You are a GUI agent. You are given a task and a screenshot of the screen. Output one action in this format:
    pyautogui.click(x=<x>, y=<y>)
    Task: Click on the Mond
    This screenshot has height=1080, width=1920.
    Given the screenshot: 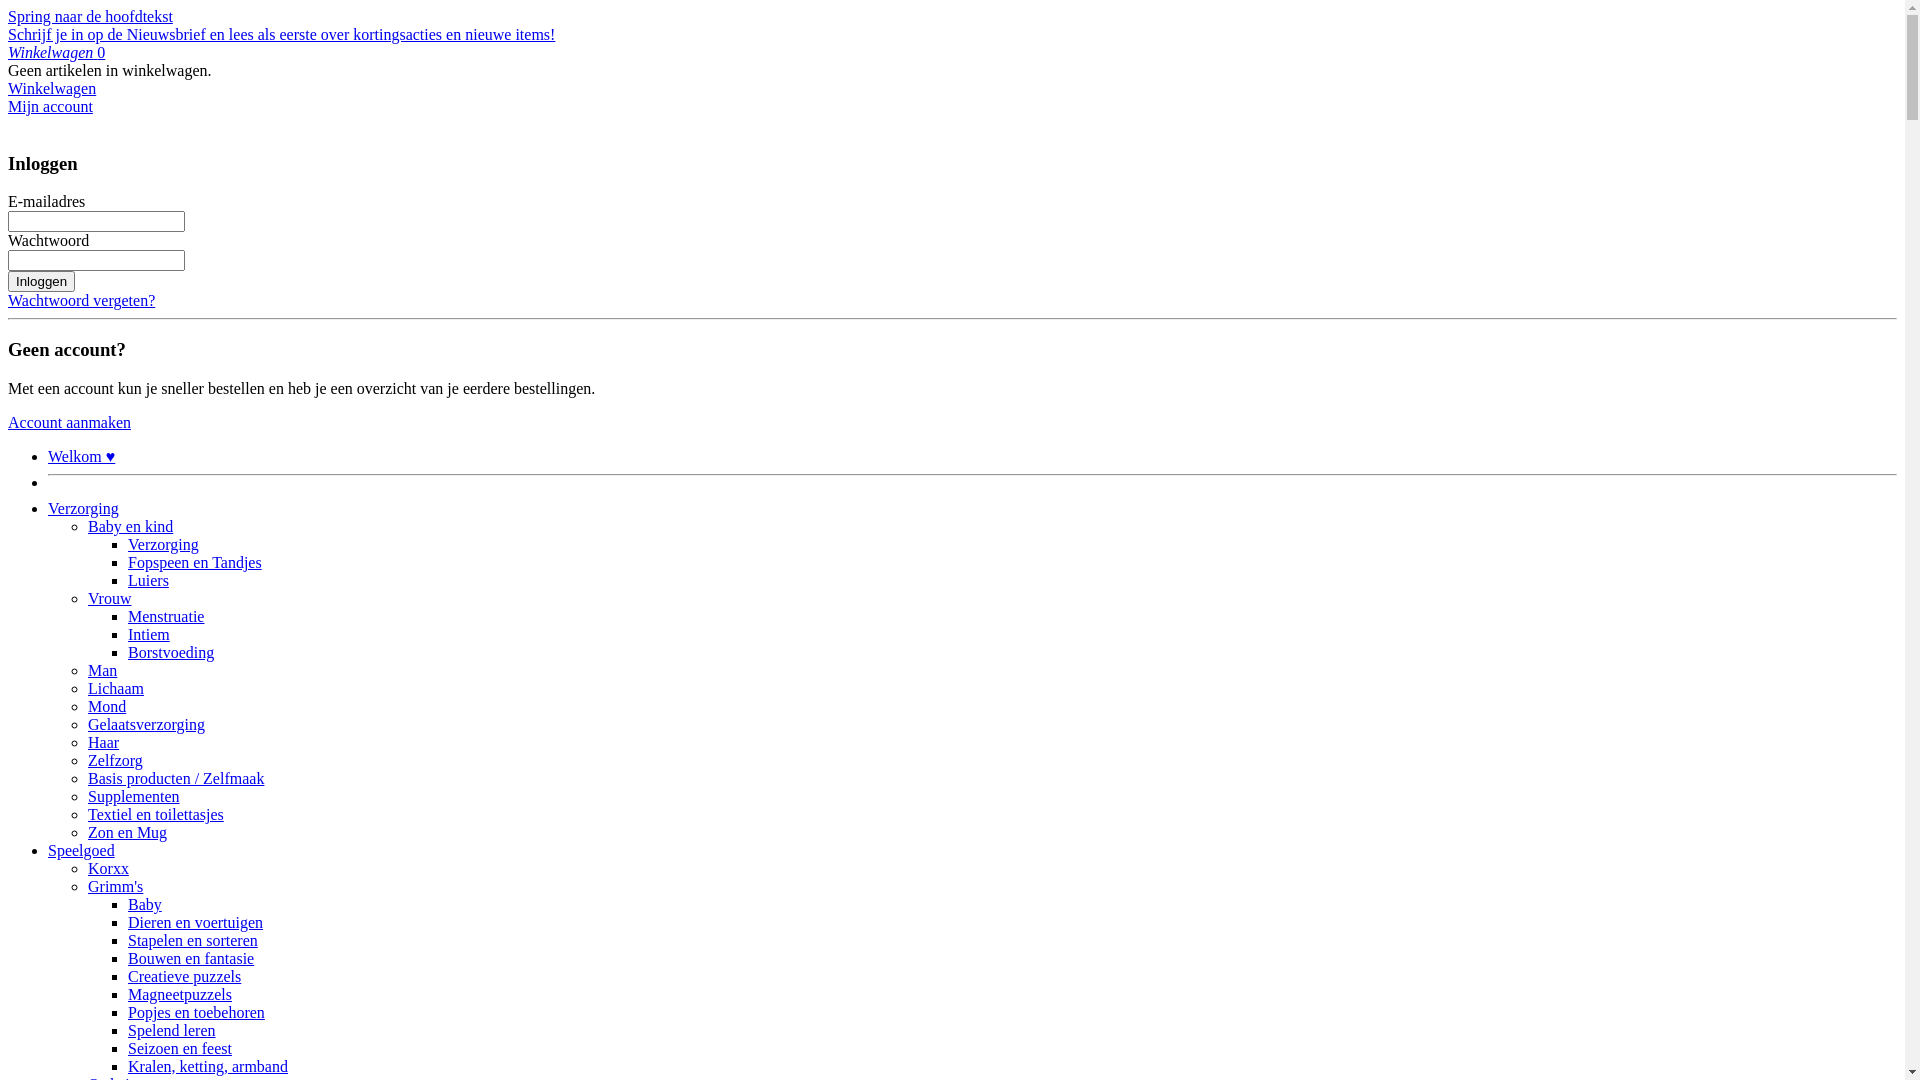 What is the action you would take?
    pyautogui.click(x=107, y=706)
    